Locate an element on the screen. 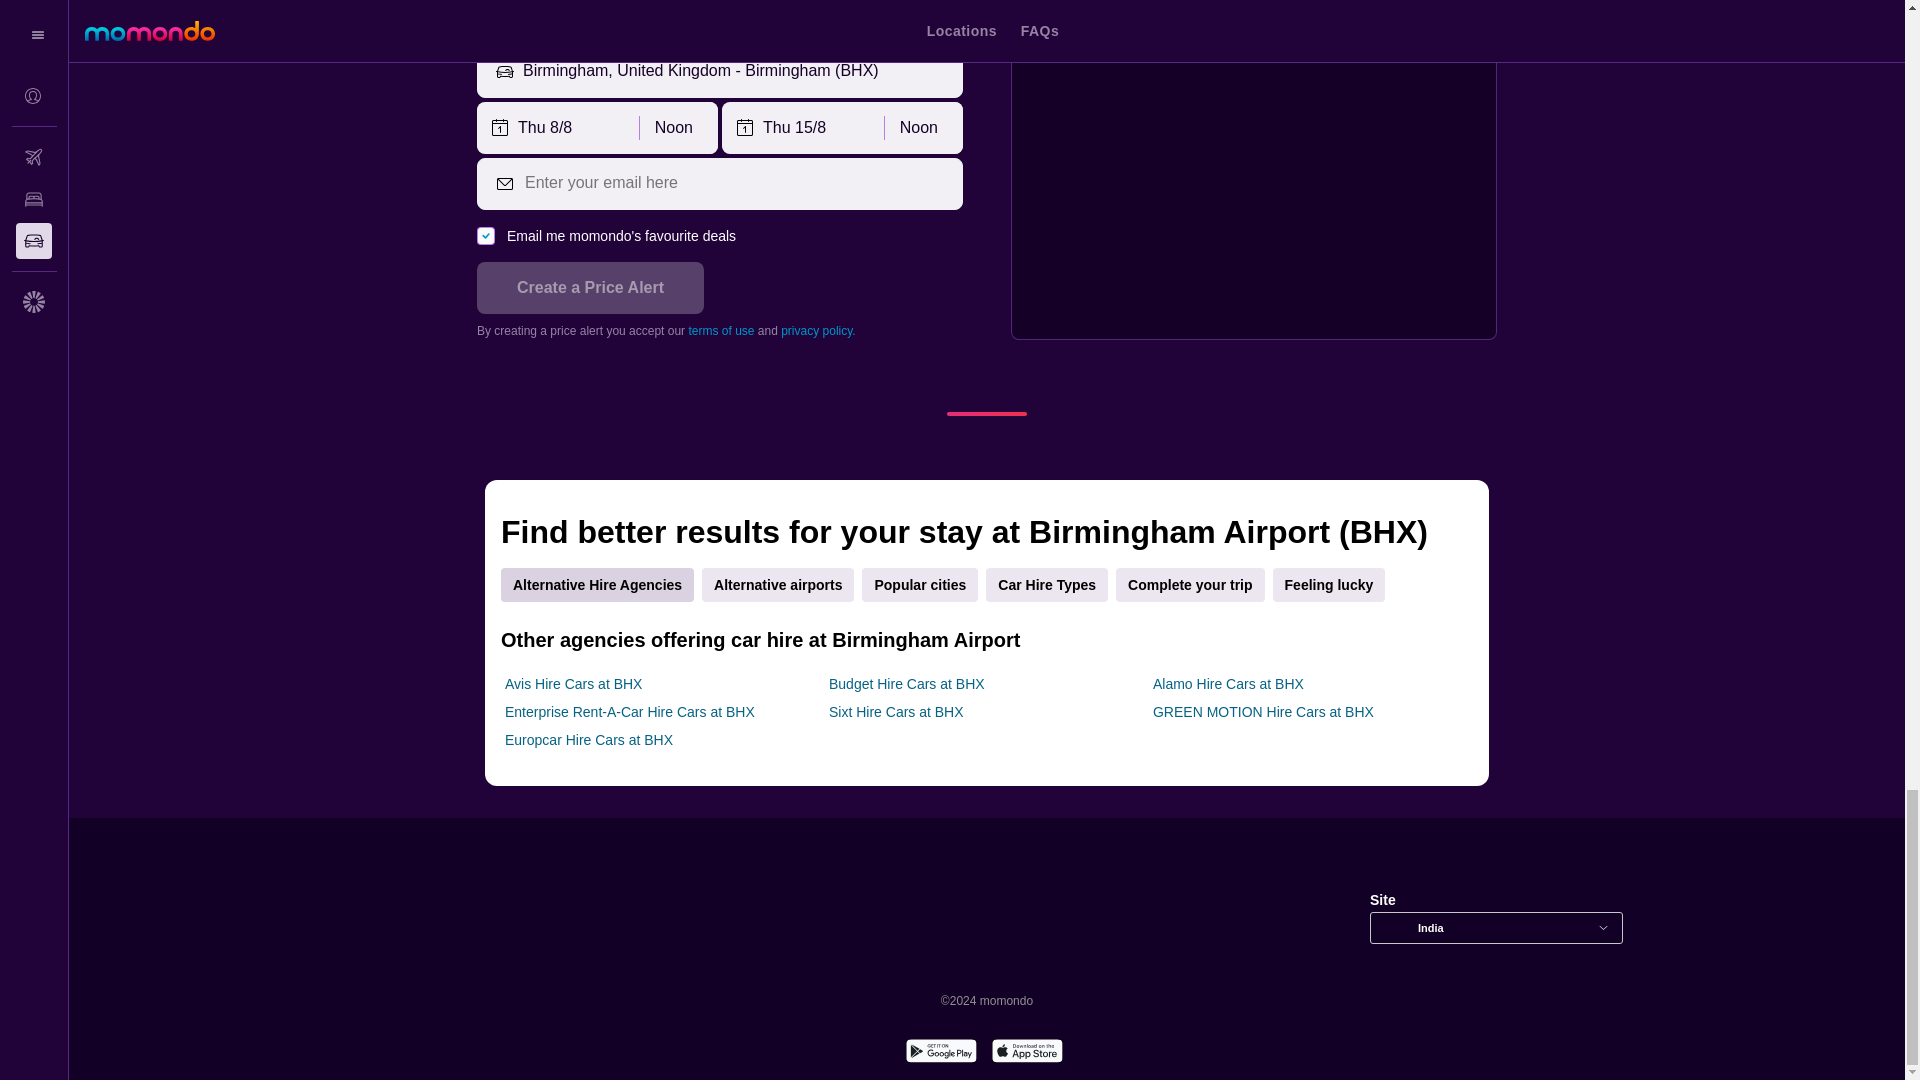  privacy policy. is located at coordinates (818, 331).